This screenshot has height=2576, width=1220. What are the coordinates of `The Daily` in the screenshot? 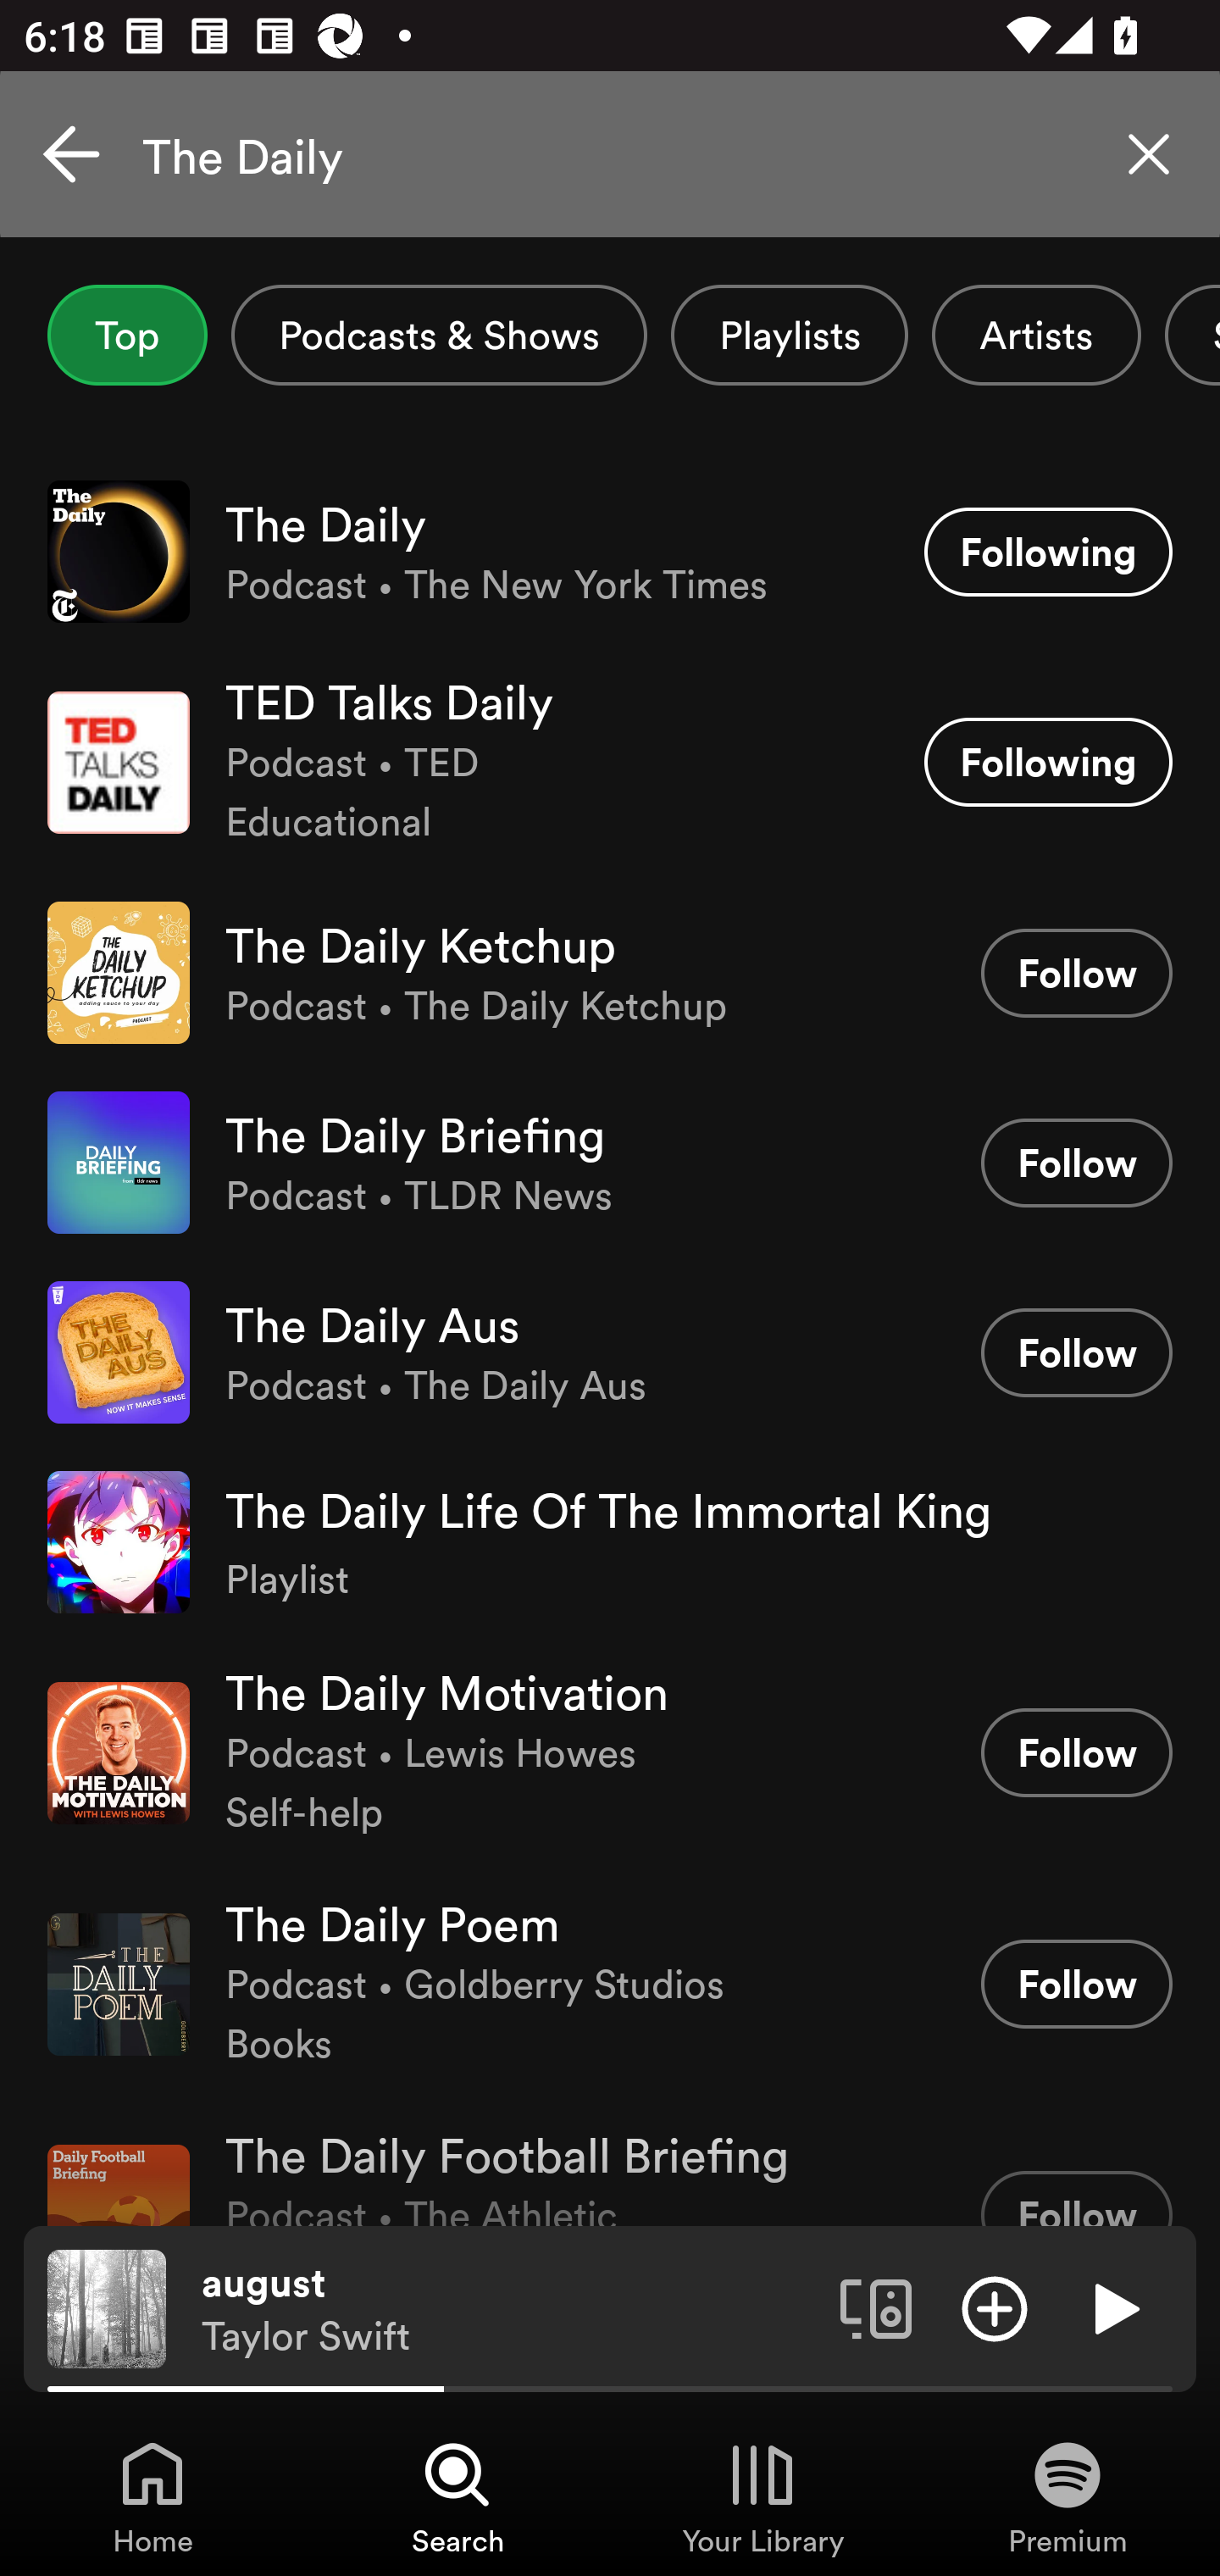 It's located at (610, 154).